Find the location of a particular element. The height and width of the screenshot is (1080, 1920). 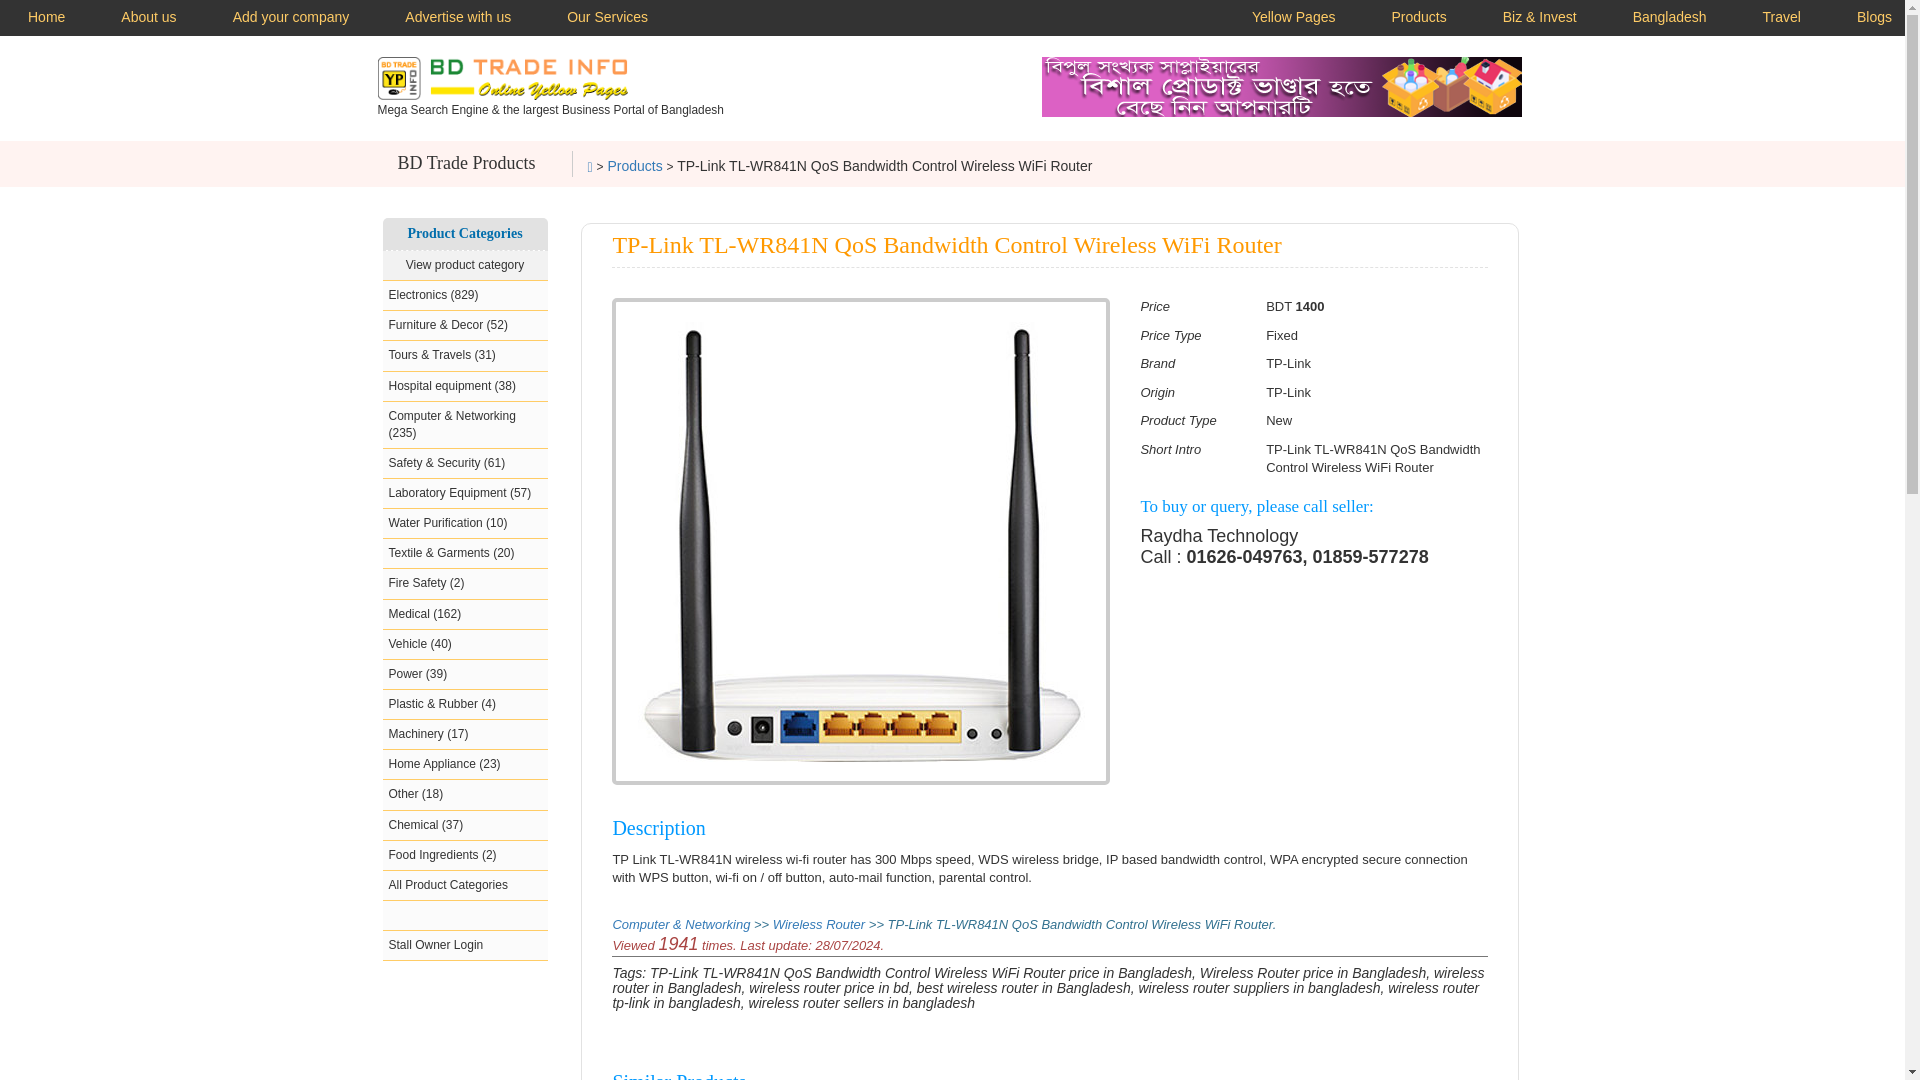

Travel is located at coordinates (1782, 18).